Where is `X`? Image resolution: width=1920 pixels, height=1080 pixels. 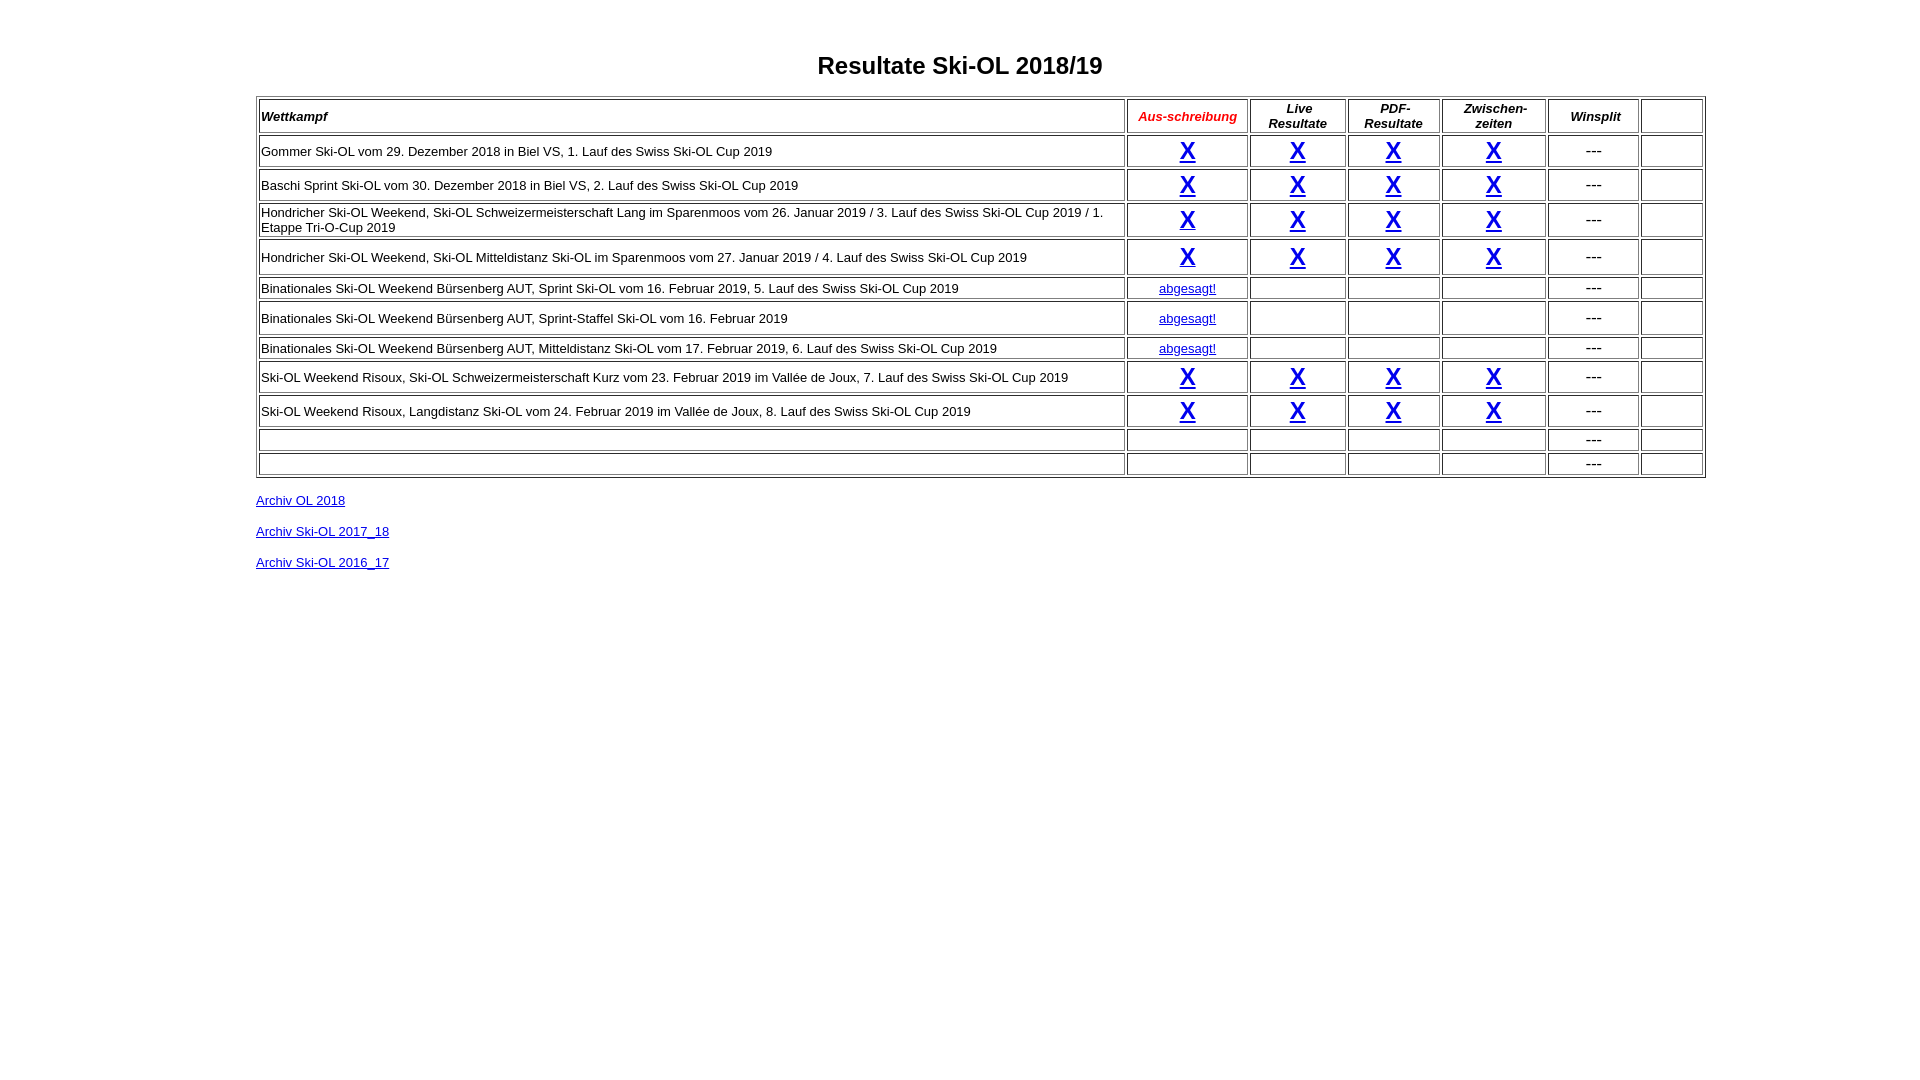
X is located at coordinates (1494, 150).